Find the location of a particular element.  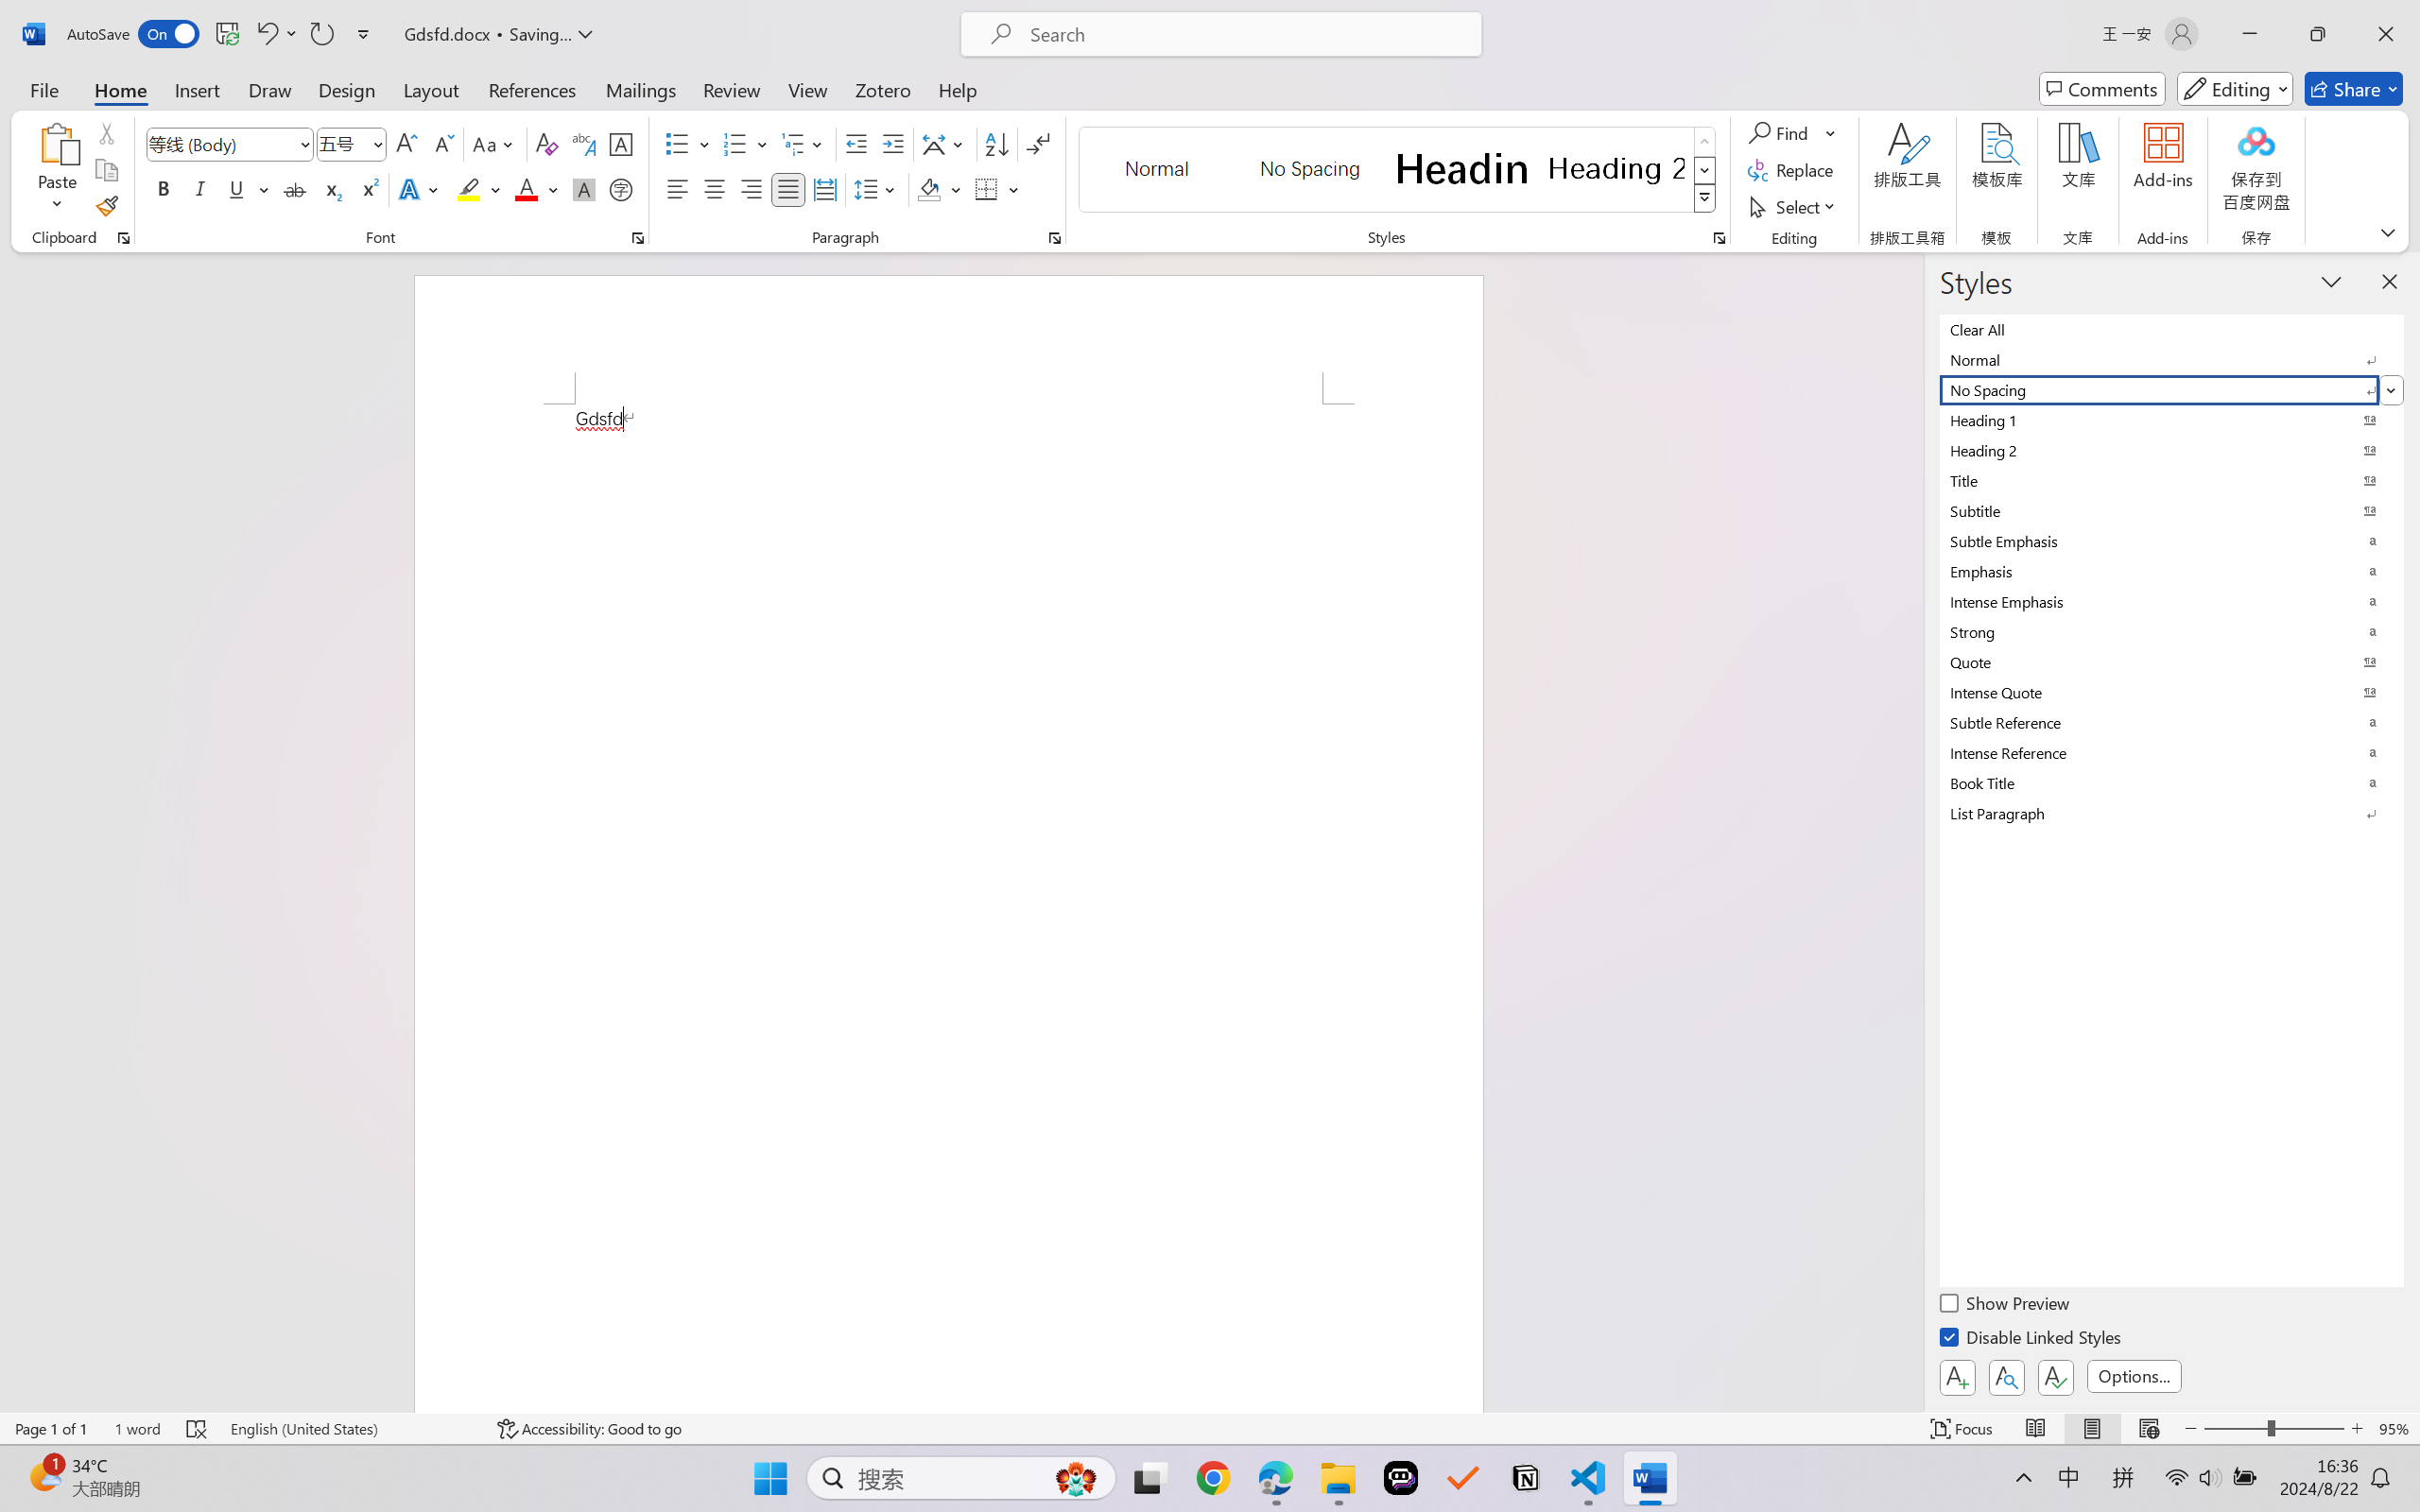

Clear All is located at coordinates (2172, 329).